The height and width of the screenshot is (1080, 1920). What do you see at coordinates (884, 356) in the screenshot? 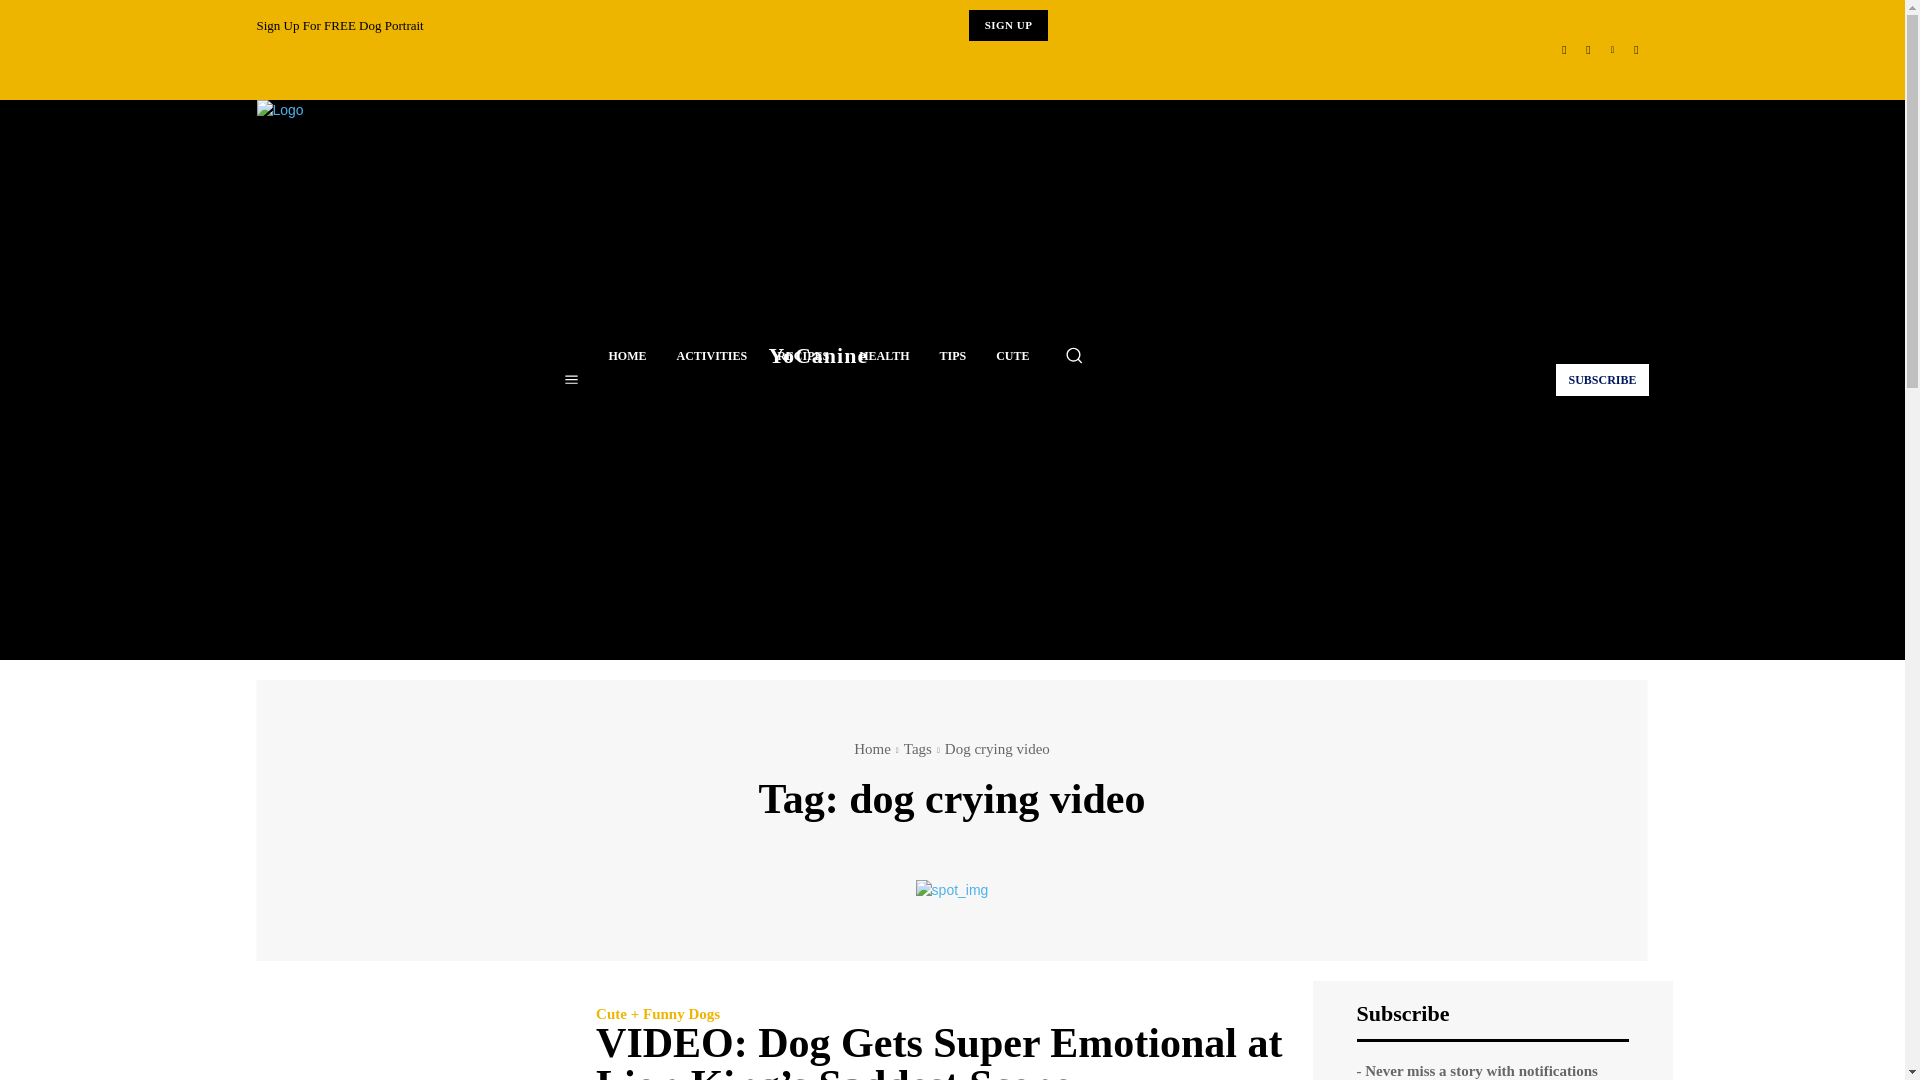
I see `HEALTH` at bounding box center [884, 356].